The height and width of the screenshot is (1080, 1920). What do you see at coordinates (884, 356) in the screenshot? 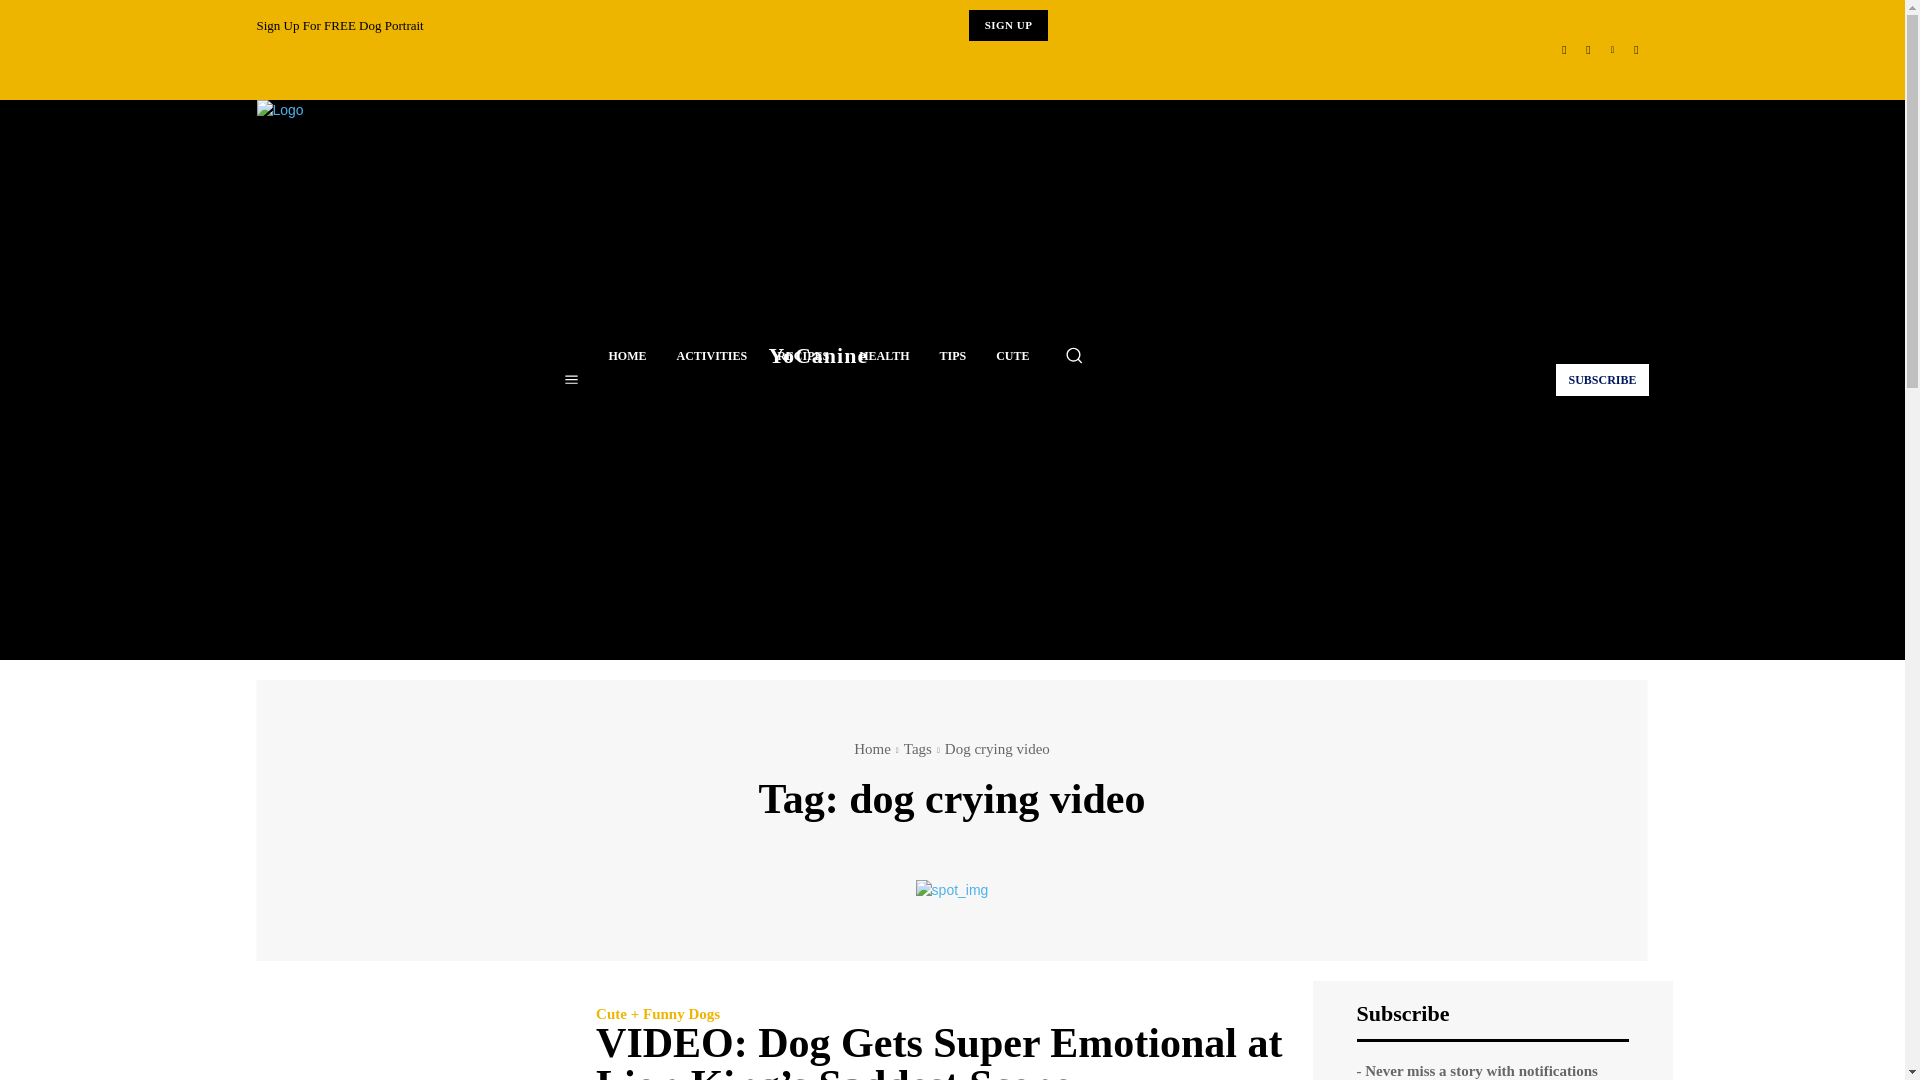
I see `HEALTH` at bounding box center [884, 356].